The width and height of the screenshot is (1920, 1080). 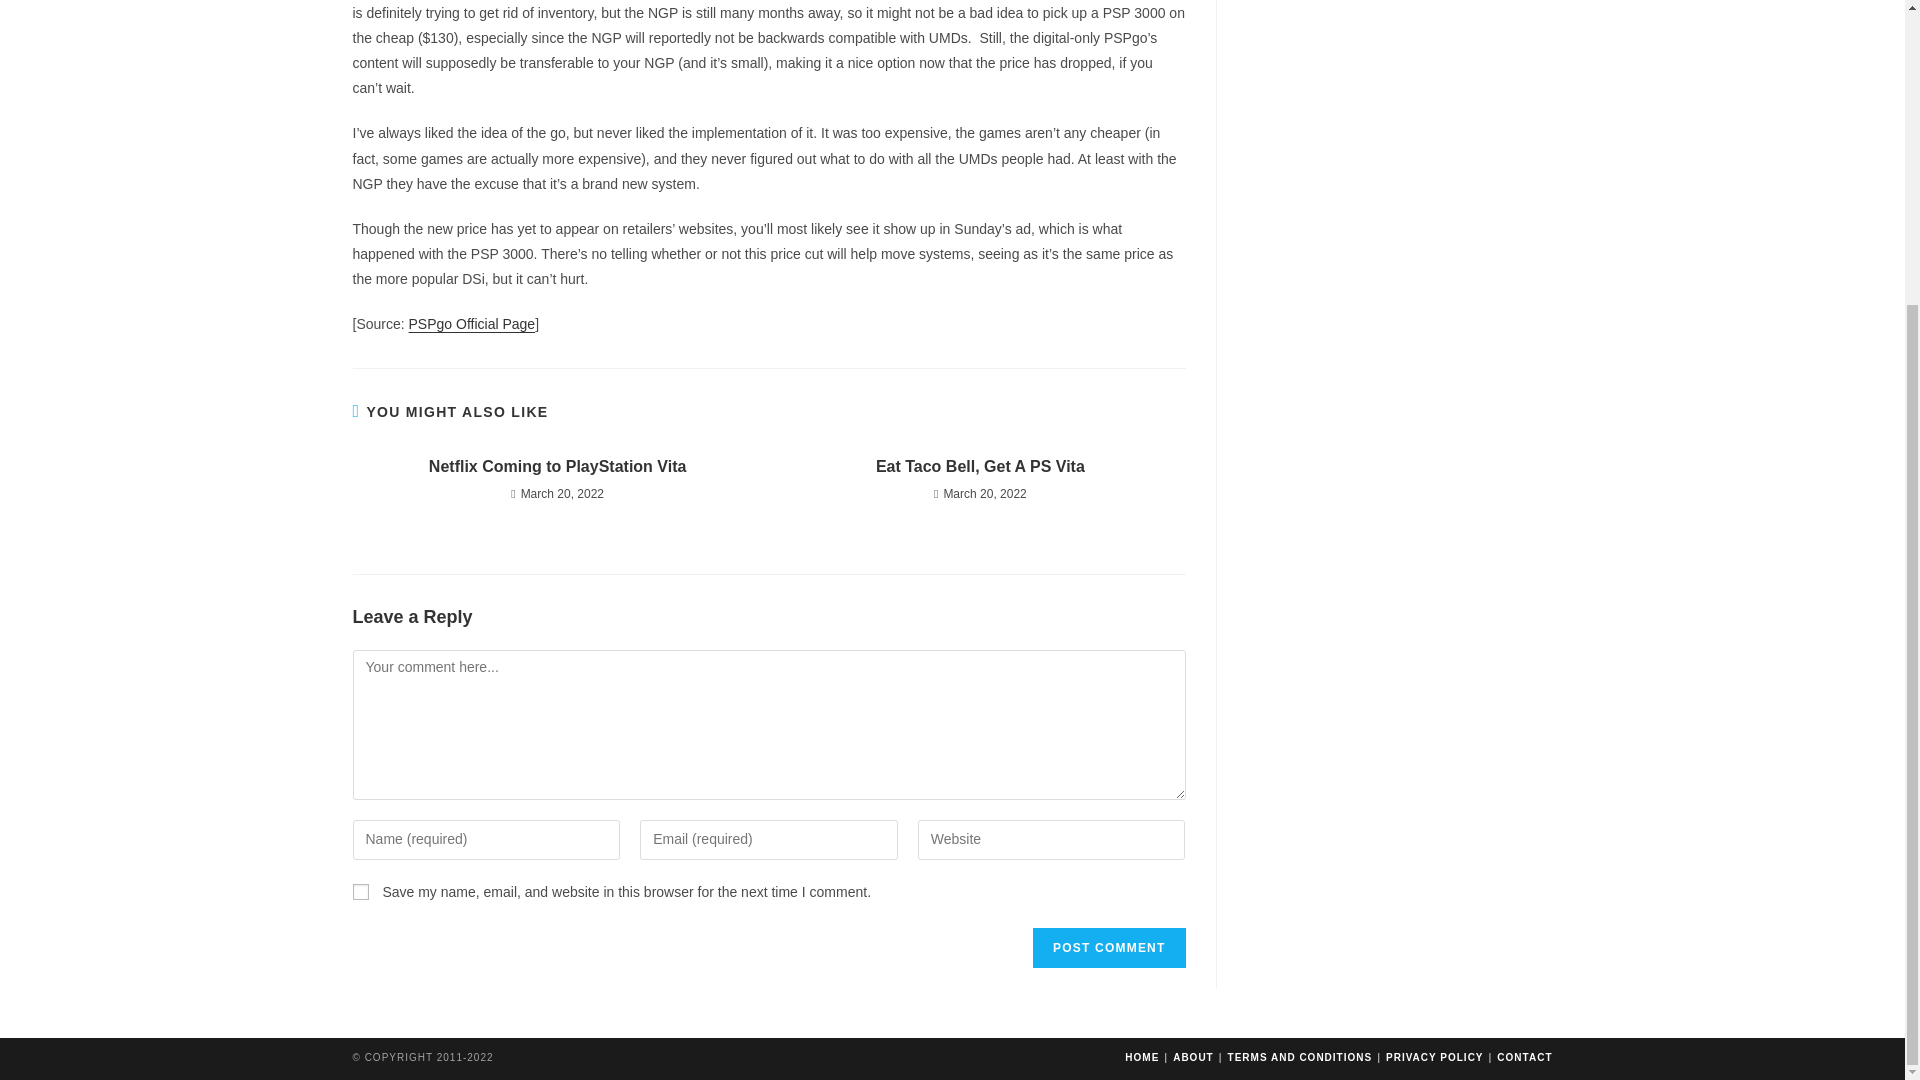 What do you see at coordinates (472, 324) in the screenshot?
I see `PSPgo Official Page` at bounding box center [472, 324].